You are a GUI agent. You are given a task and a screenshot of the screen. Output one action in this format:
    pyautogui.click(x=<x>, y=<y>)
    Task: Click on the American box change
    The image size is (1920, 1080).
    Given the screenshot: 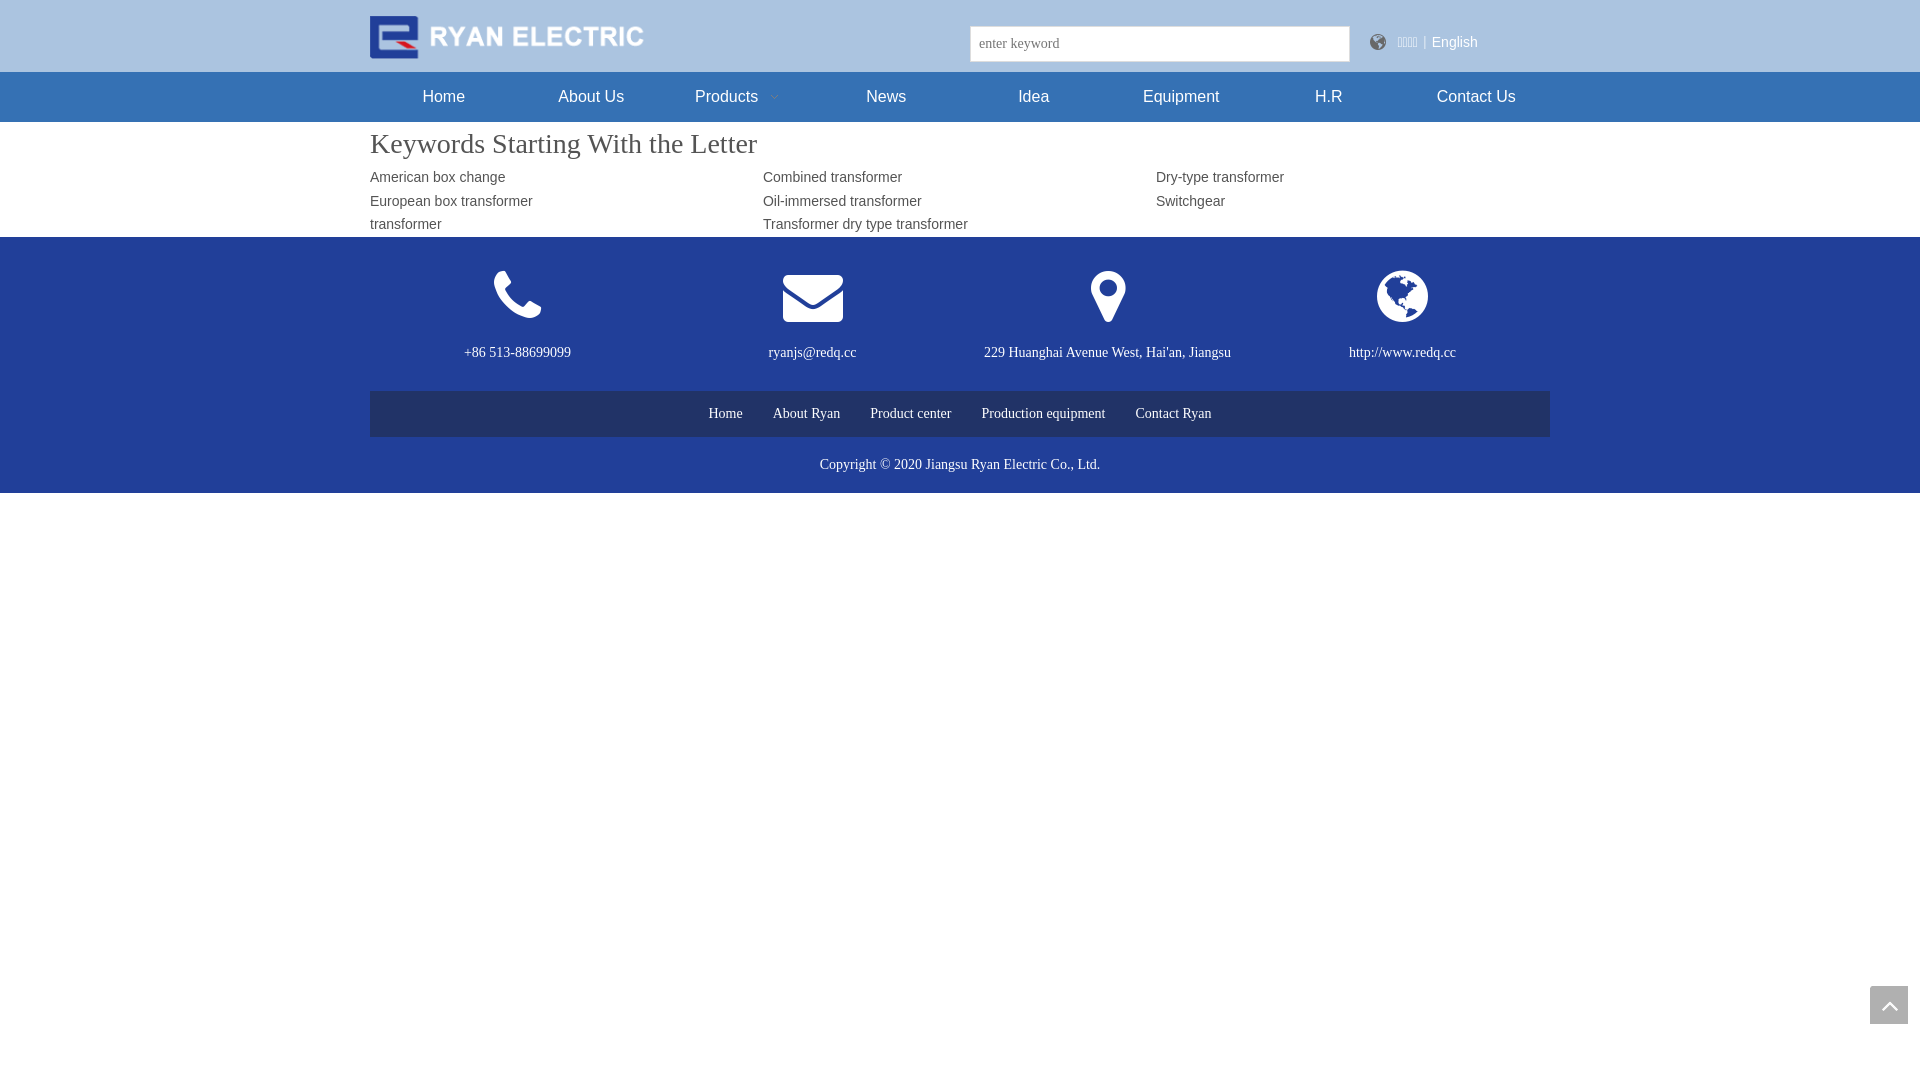 What is the action you would take?
    pyautogui.click(x=437, y=177)
    